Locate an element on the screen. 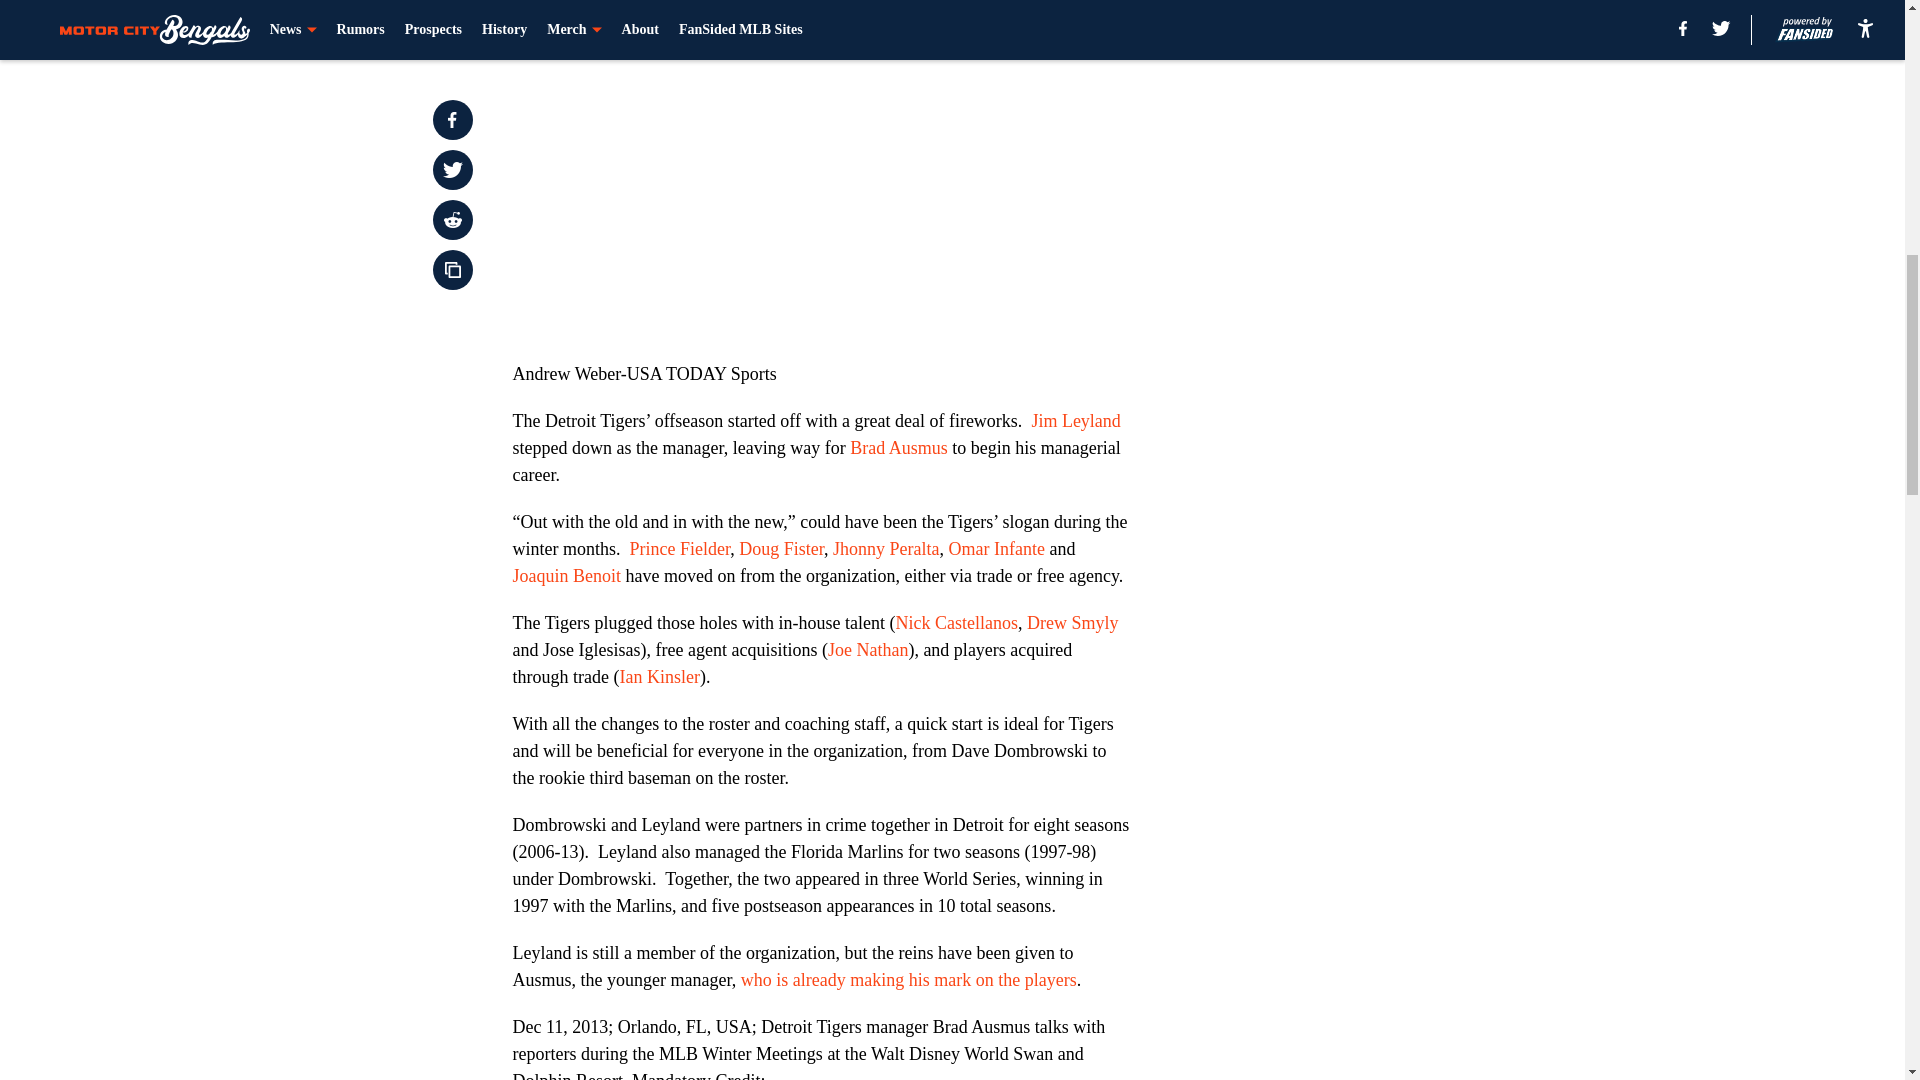 The width and height of the screenshot is (1920, 1080). Prince Fielder is located at coordinates (680, 548).